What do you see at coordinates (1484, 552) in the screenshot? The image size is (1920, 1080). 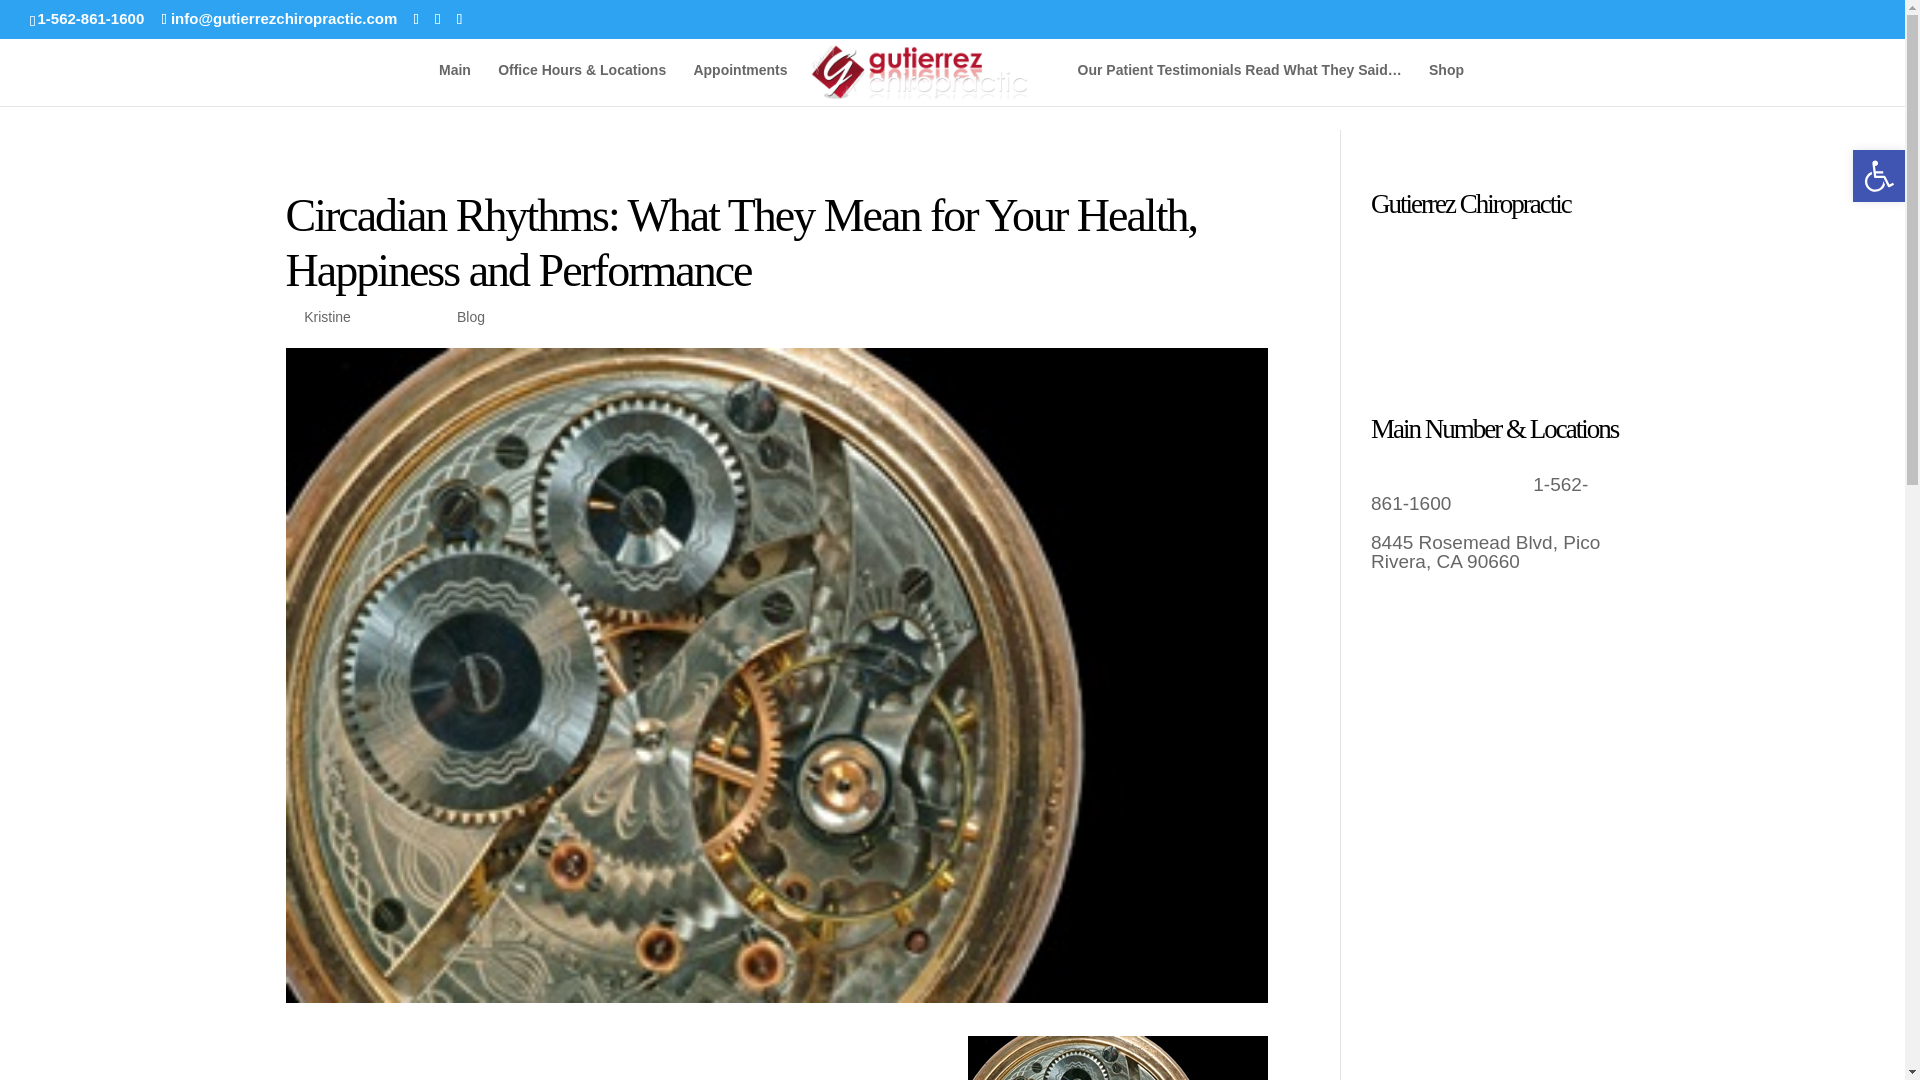 I see `8445 Rosemead Blvd, Pico Rivera, CA 90660` at bounding box center [1484, 552].